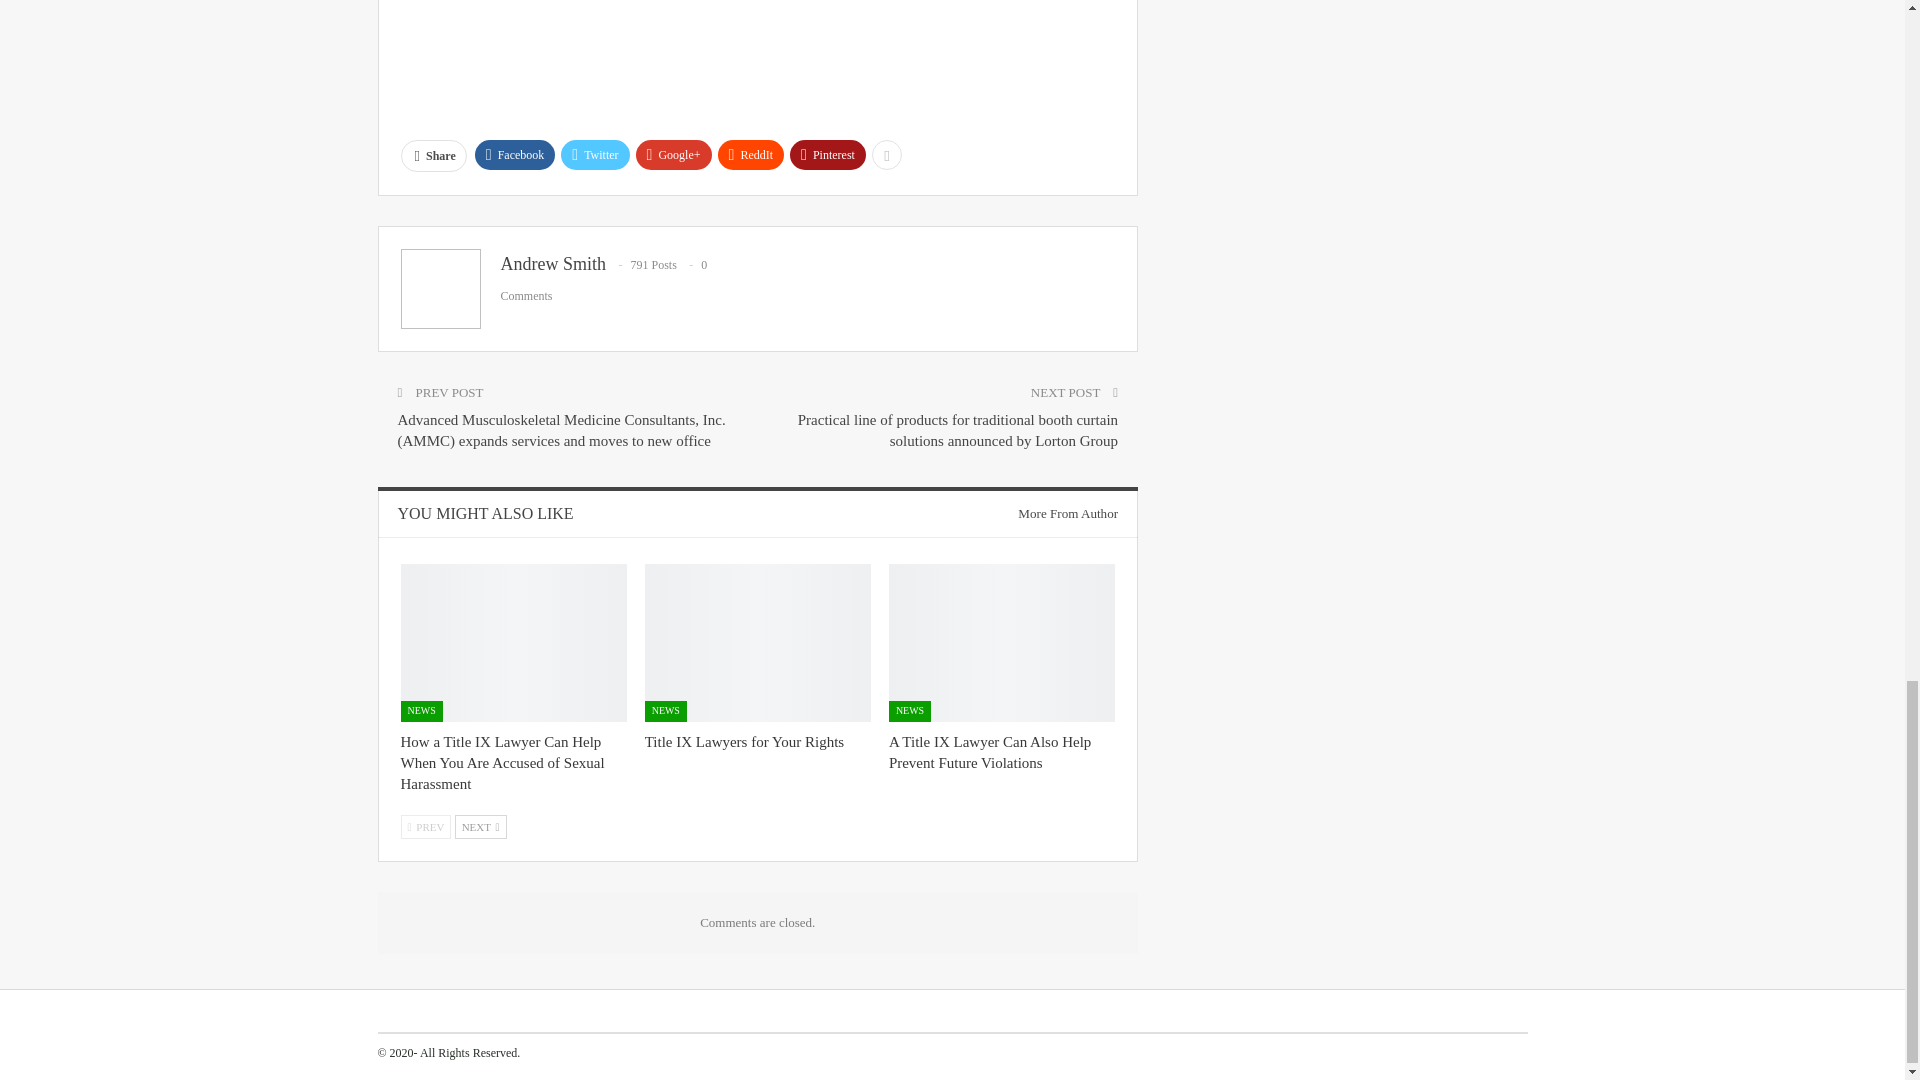  What do you see at coordinates (744, 742) in the screenshot?
I see `Title IX Lawyers for Your Rights` at bounding box center [744, 742].